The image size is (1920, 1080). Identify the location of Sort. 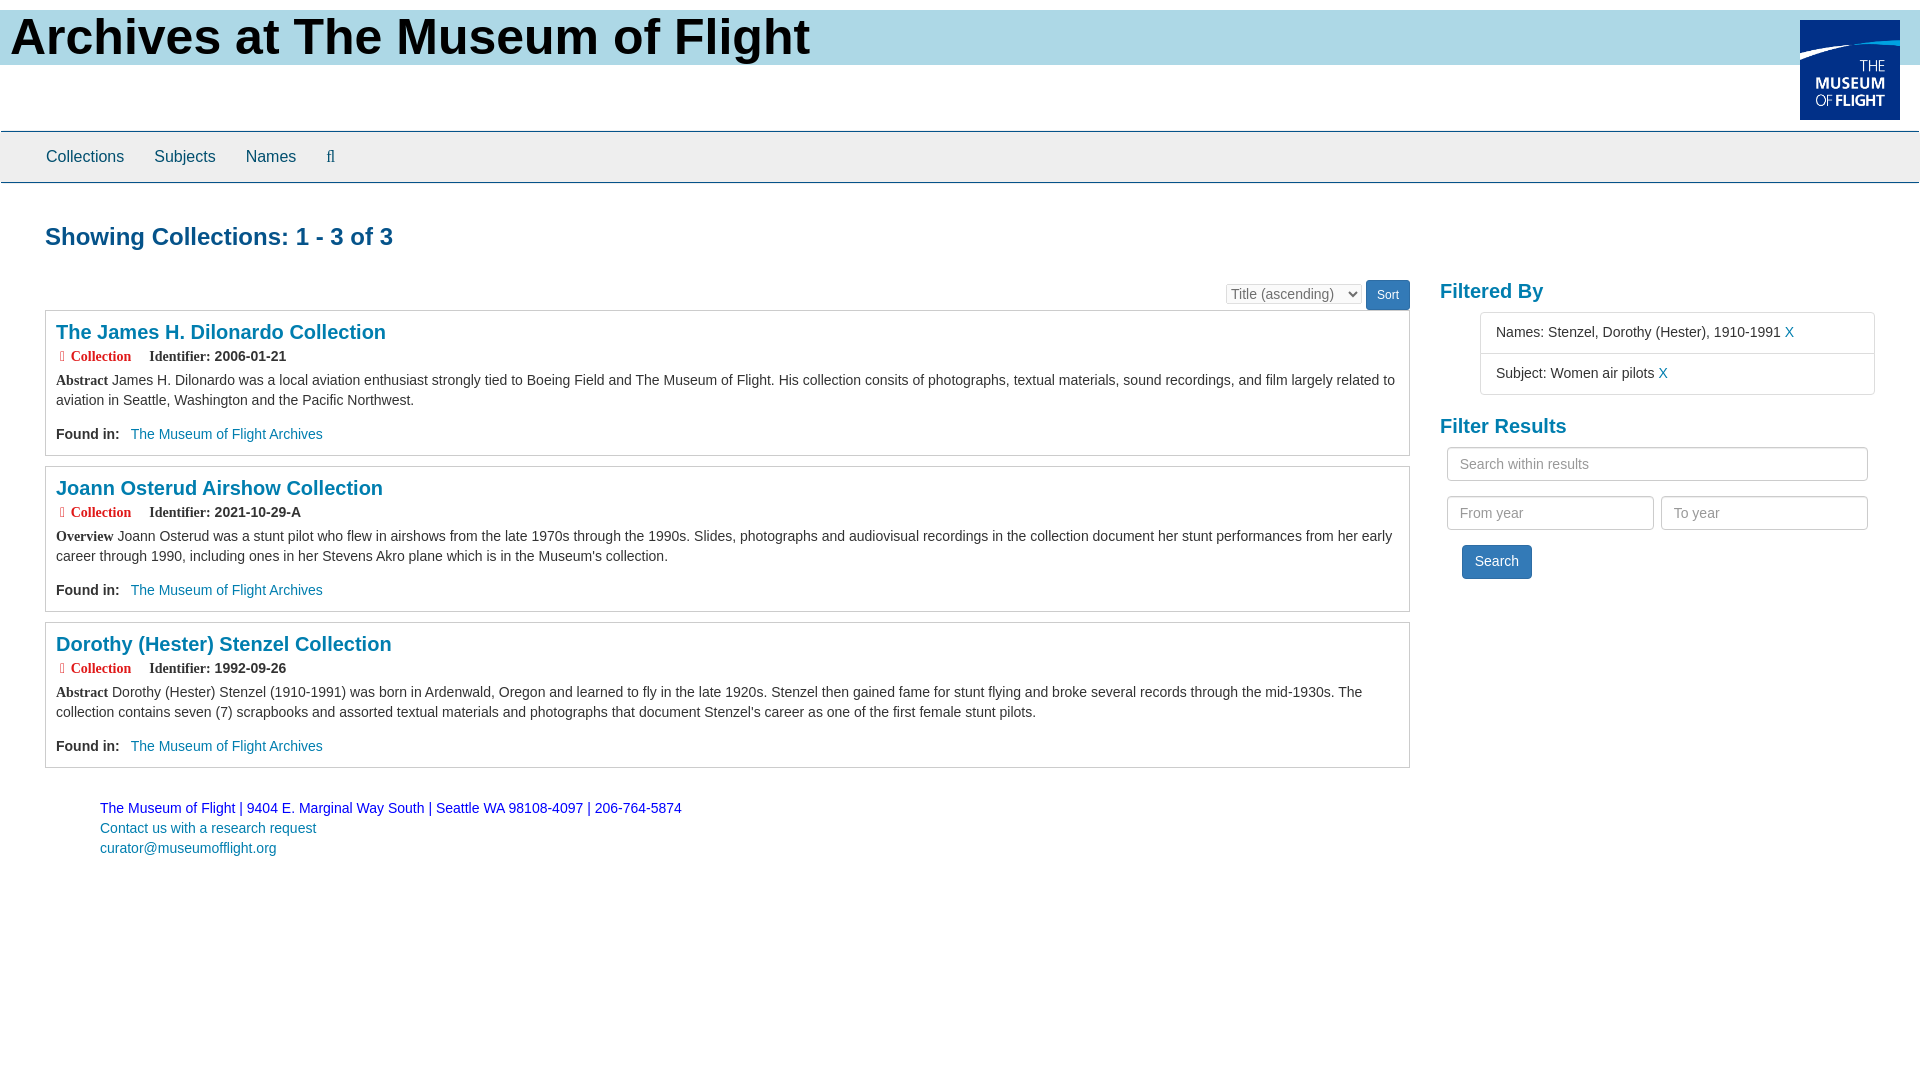
(1387, 294).